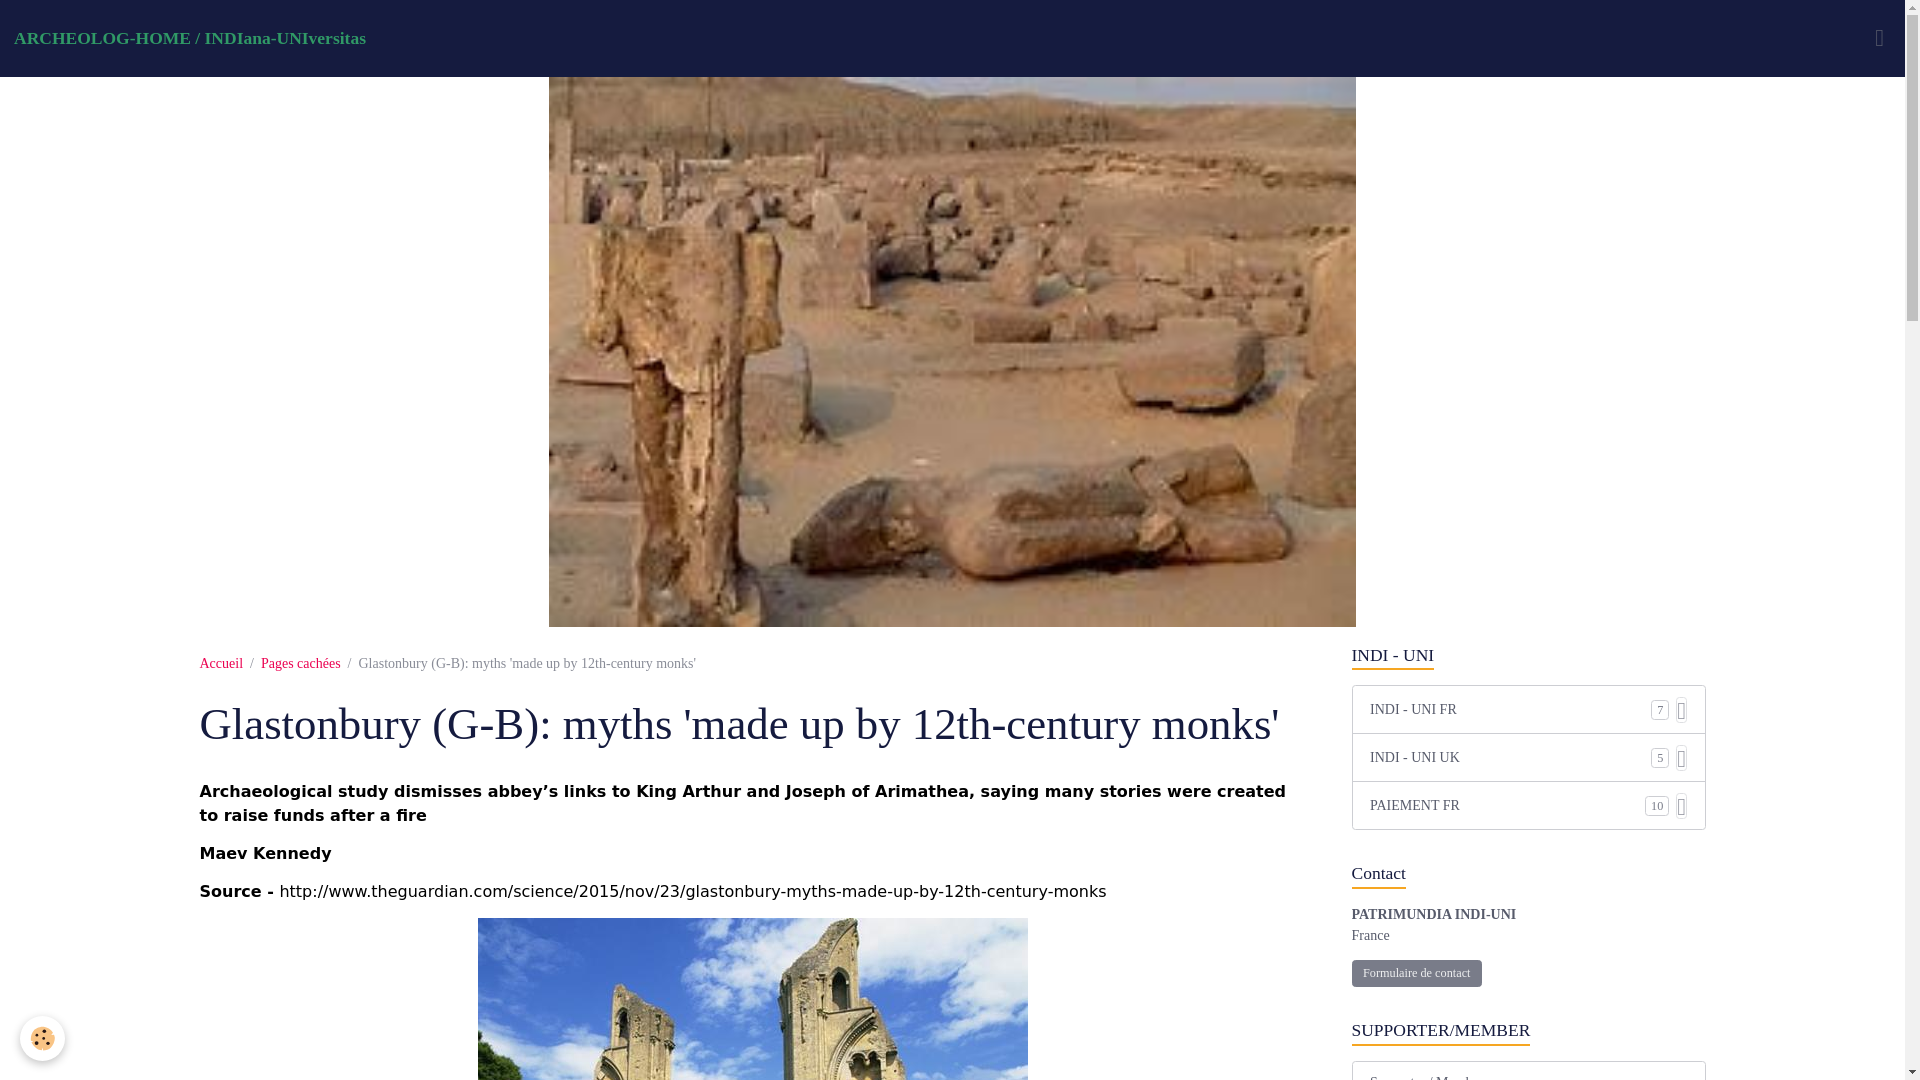 The height and width of the screenshot is (1080, 1920). I want to click on INDI - UNI UK, so click(1510, 757).